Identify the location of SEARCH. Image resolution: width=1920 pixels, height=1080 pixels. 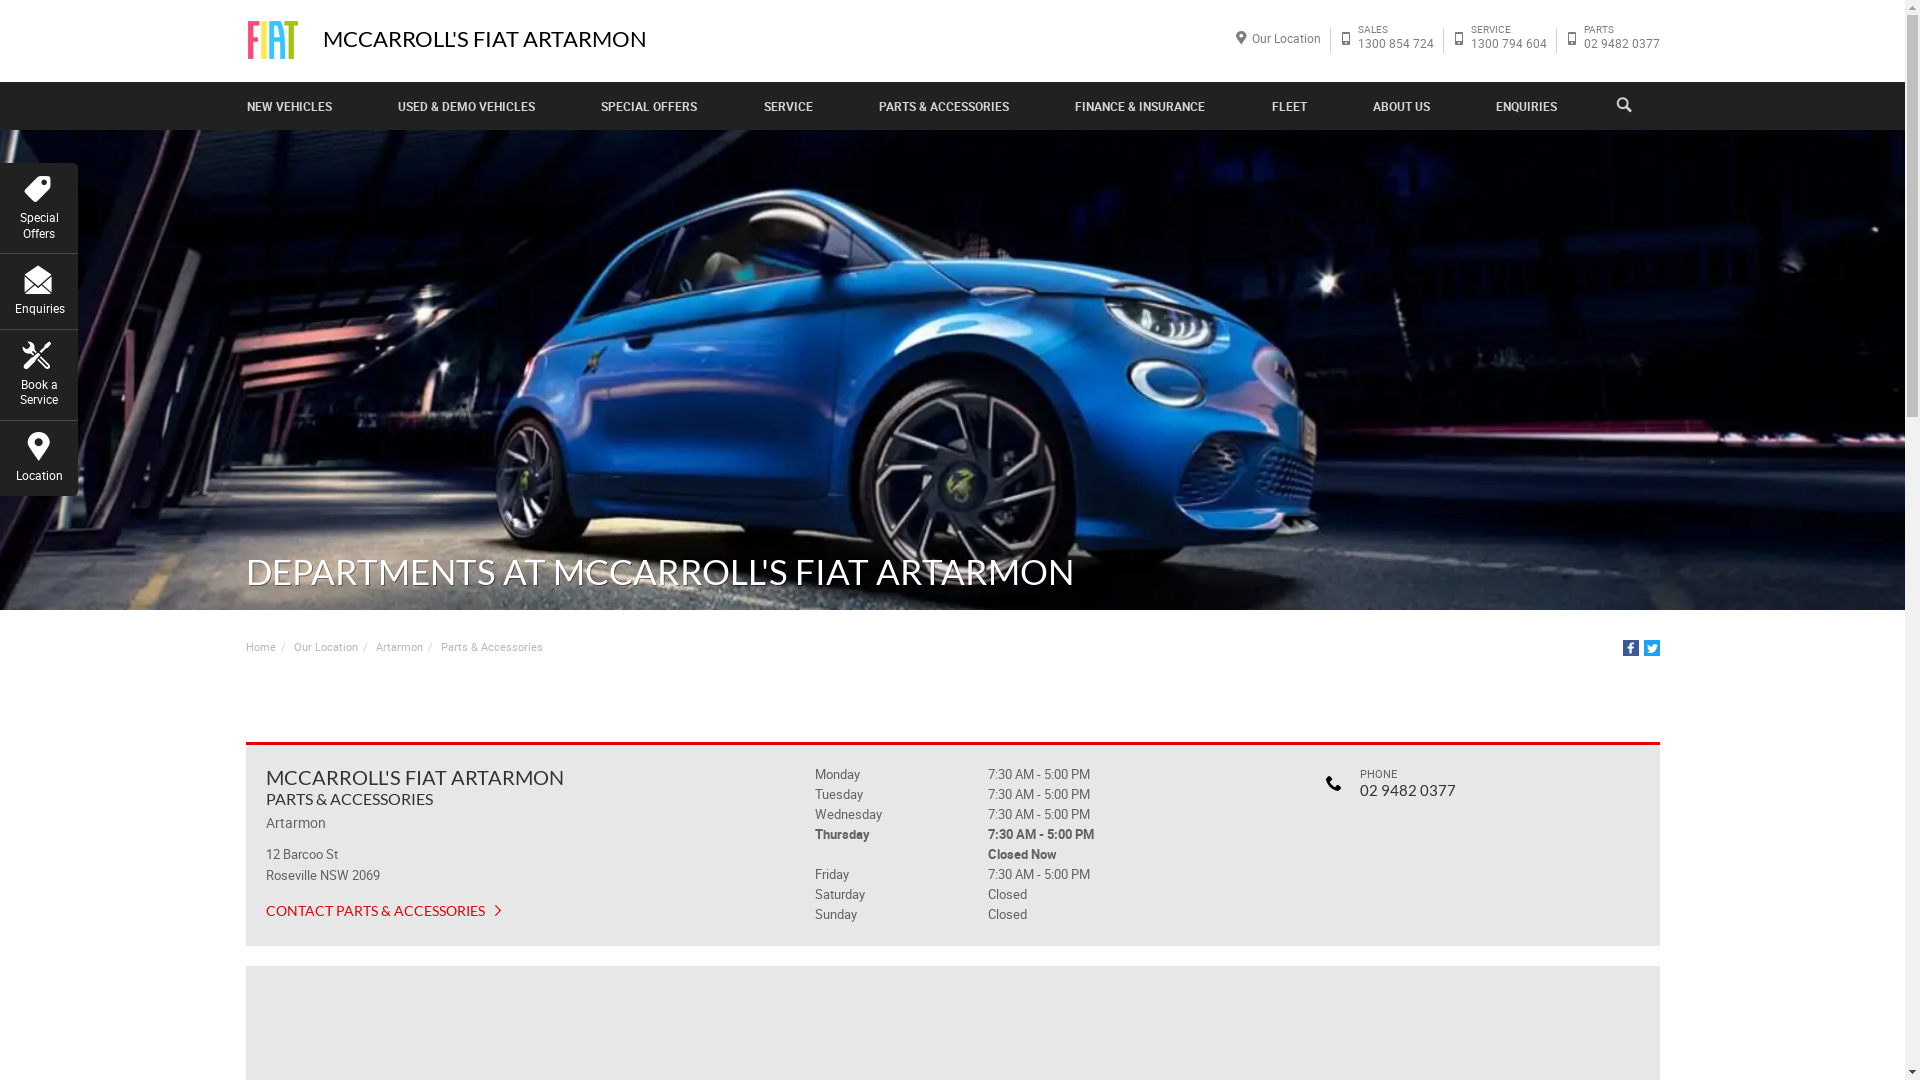
(1634, 106).